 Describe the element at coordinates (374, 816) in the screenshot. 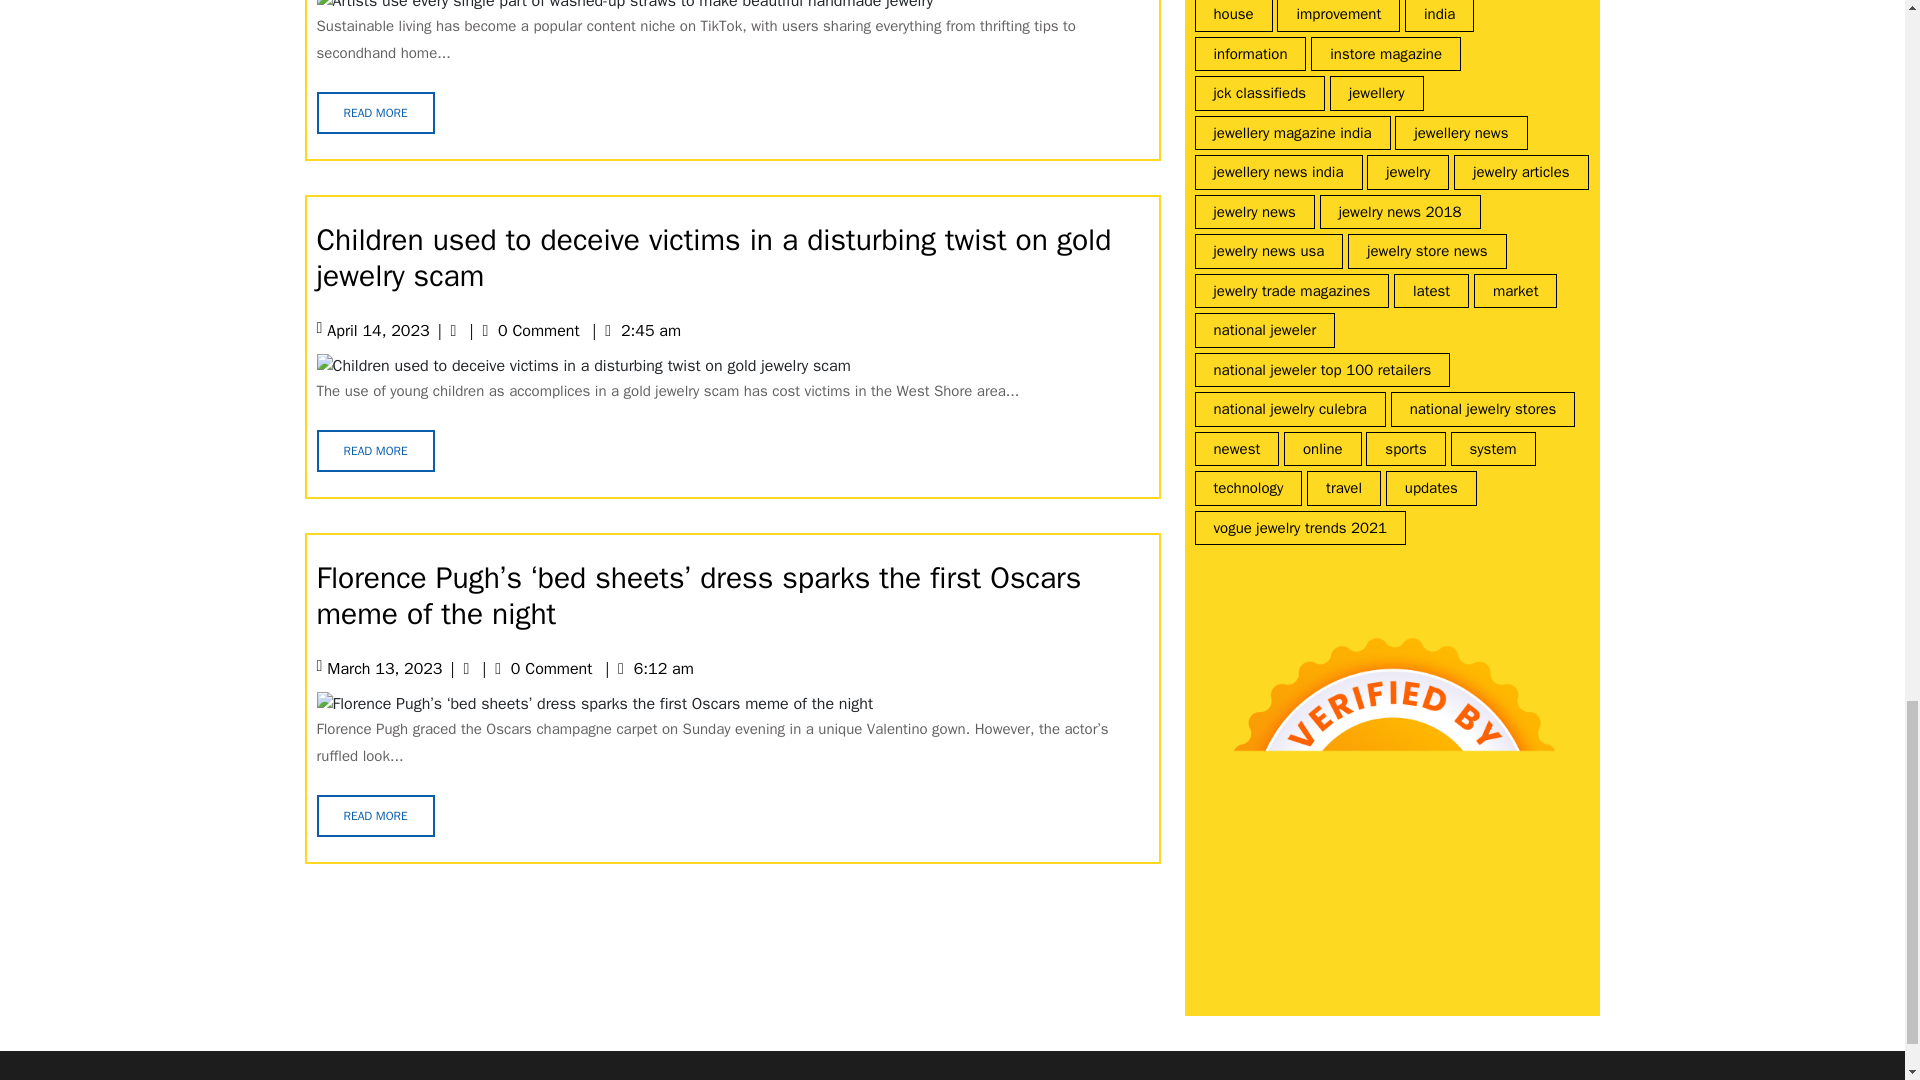

I see `READ MORE` at that location.